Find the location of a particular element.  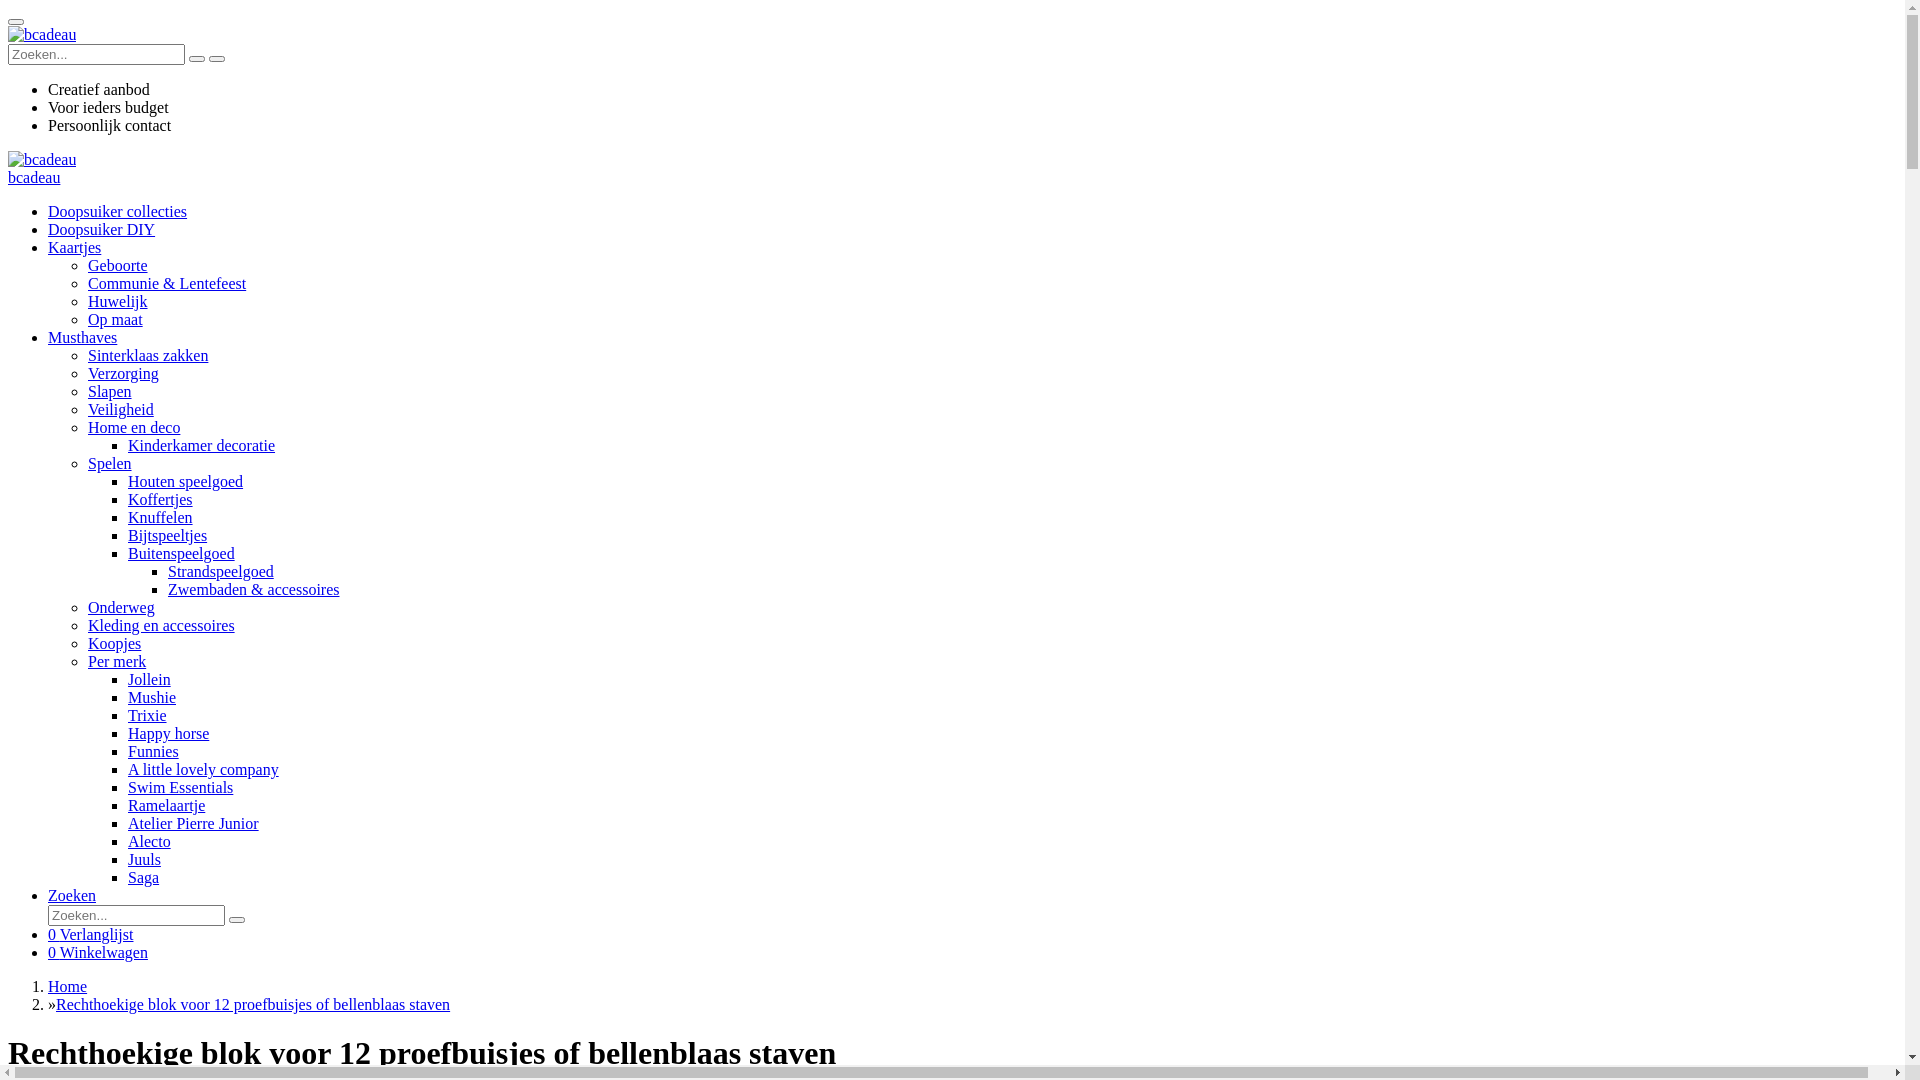

Strandspeelgoed is located at coordinates (221, 572).